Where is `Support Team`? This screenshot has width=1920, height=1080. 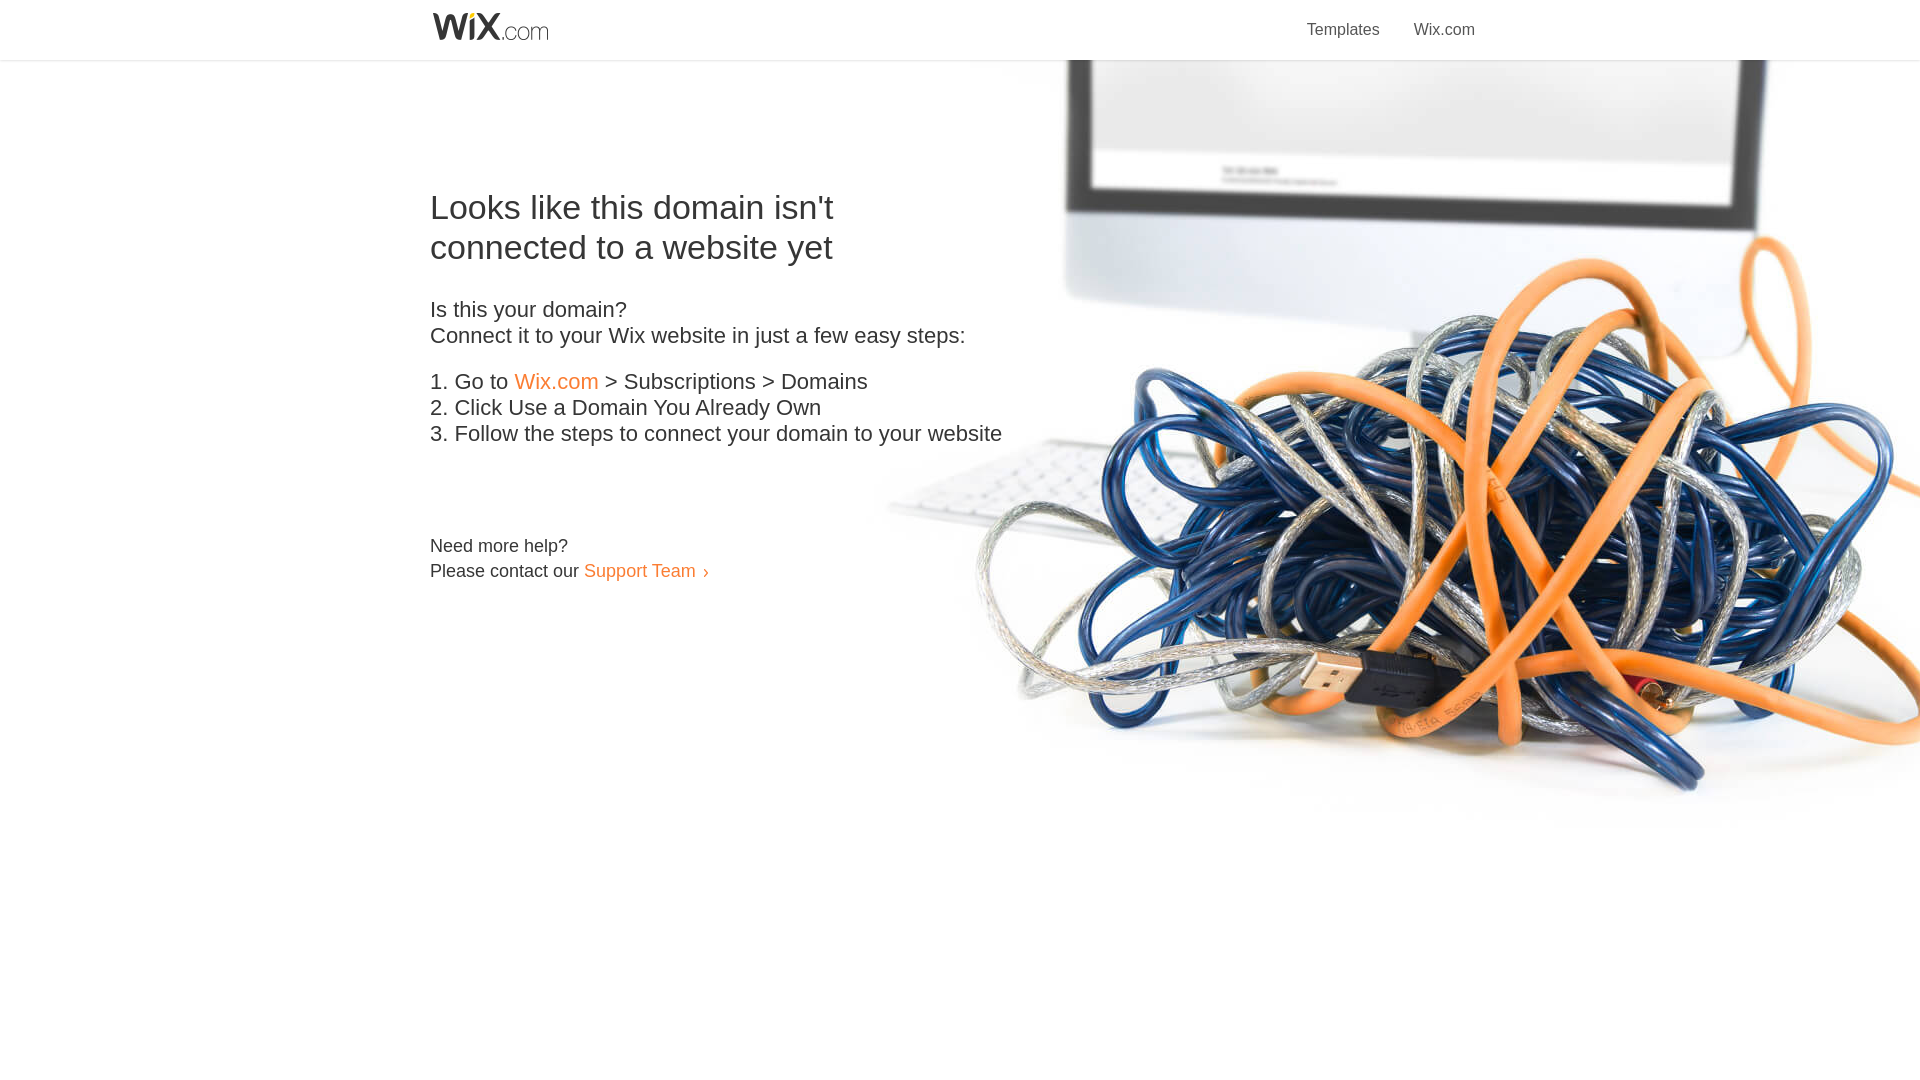
Support Team is located at coordinates (639, 570).